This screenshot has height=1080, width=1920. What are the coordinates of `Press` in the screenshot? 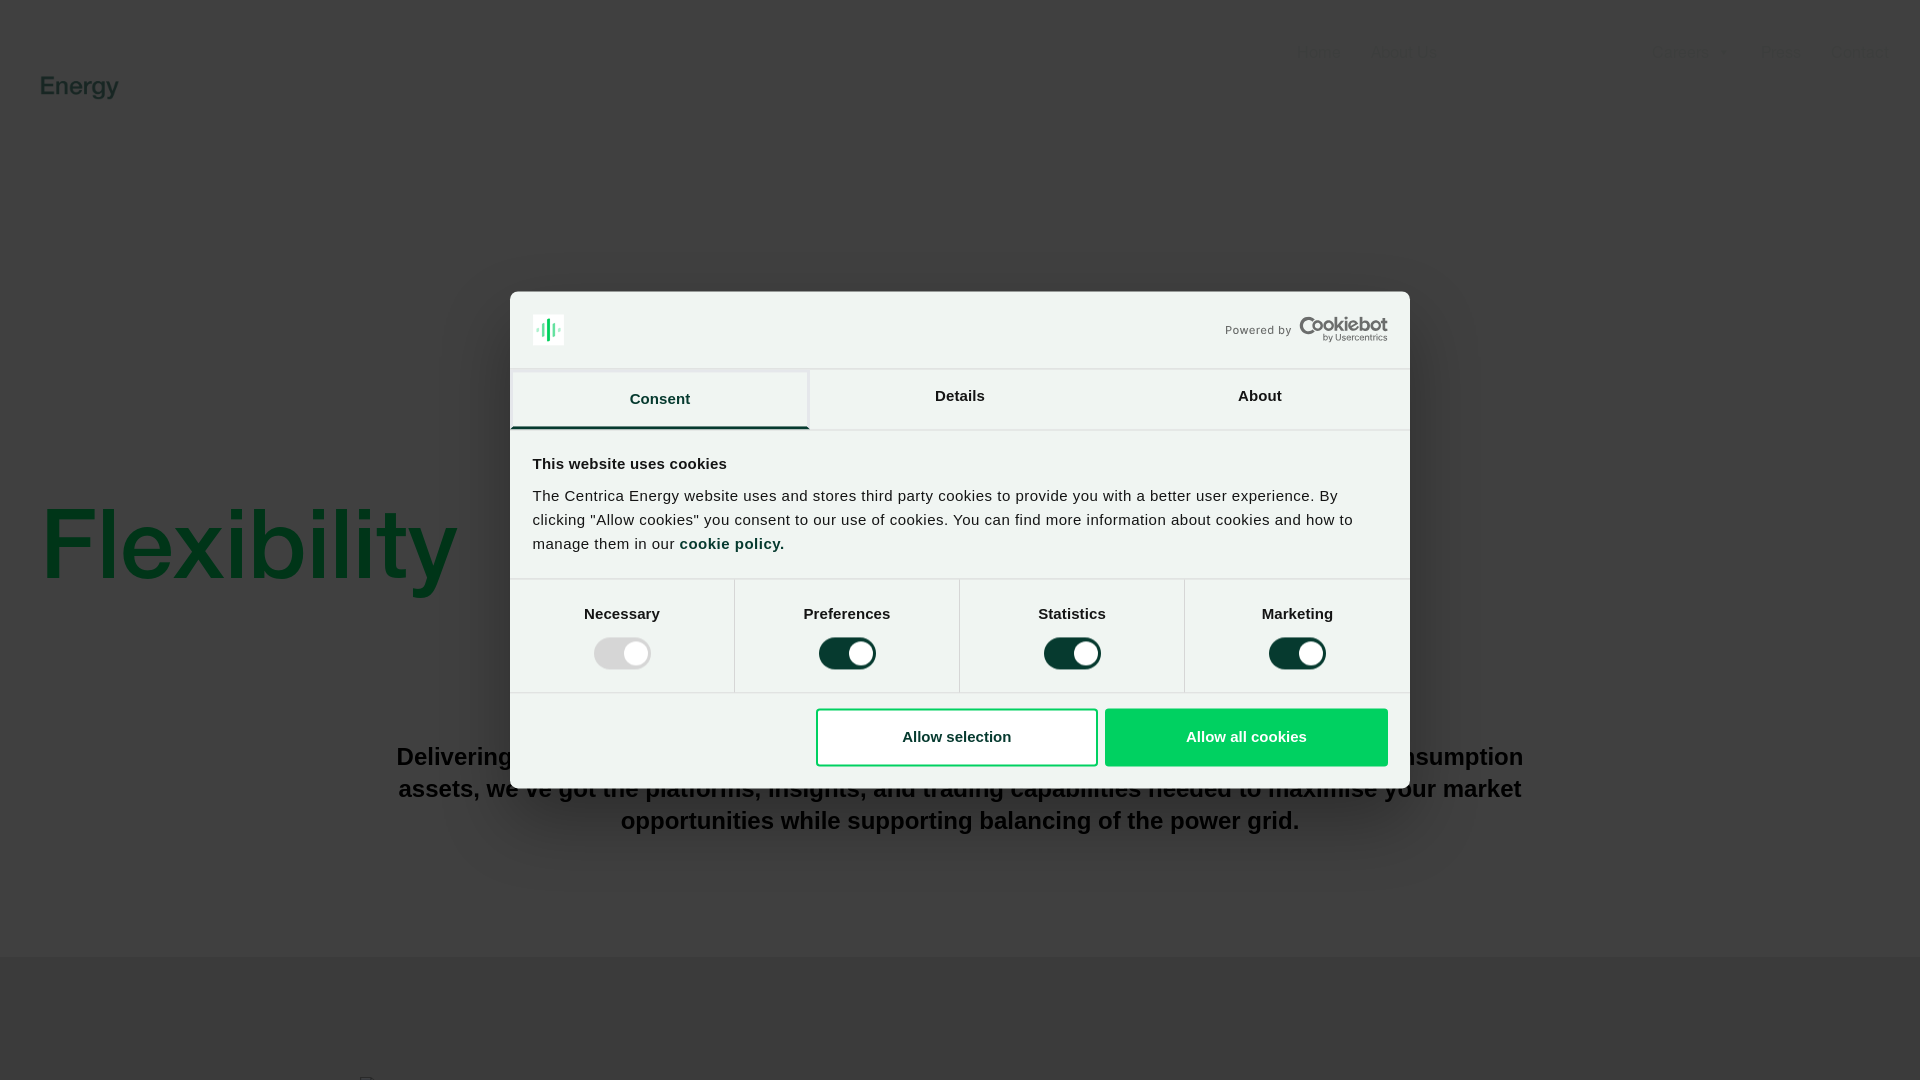 It's located at (1781, 52).